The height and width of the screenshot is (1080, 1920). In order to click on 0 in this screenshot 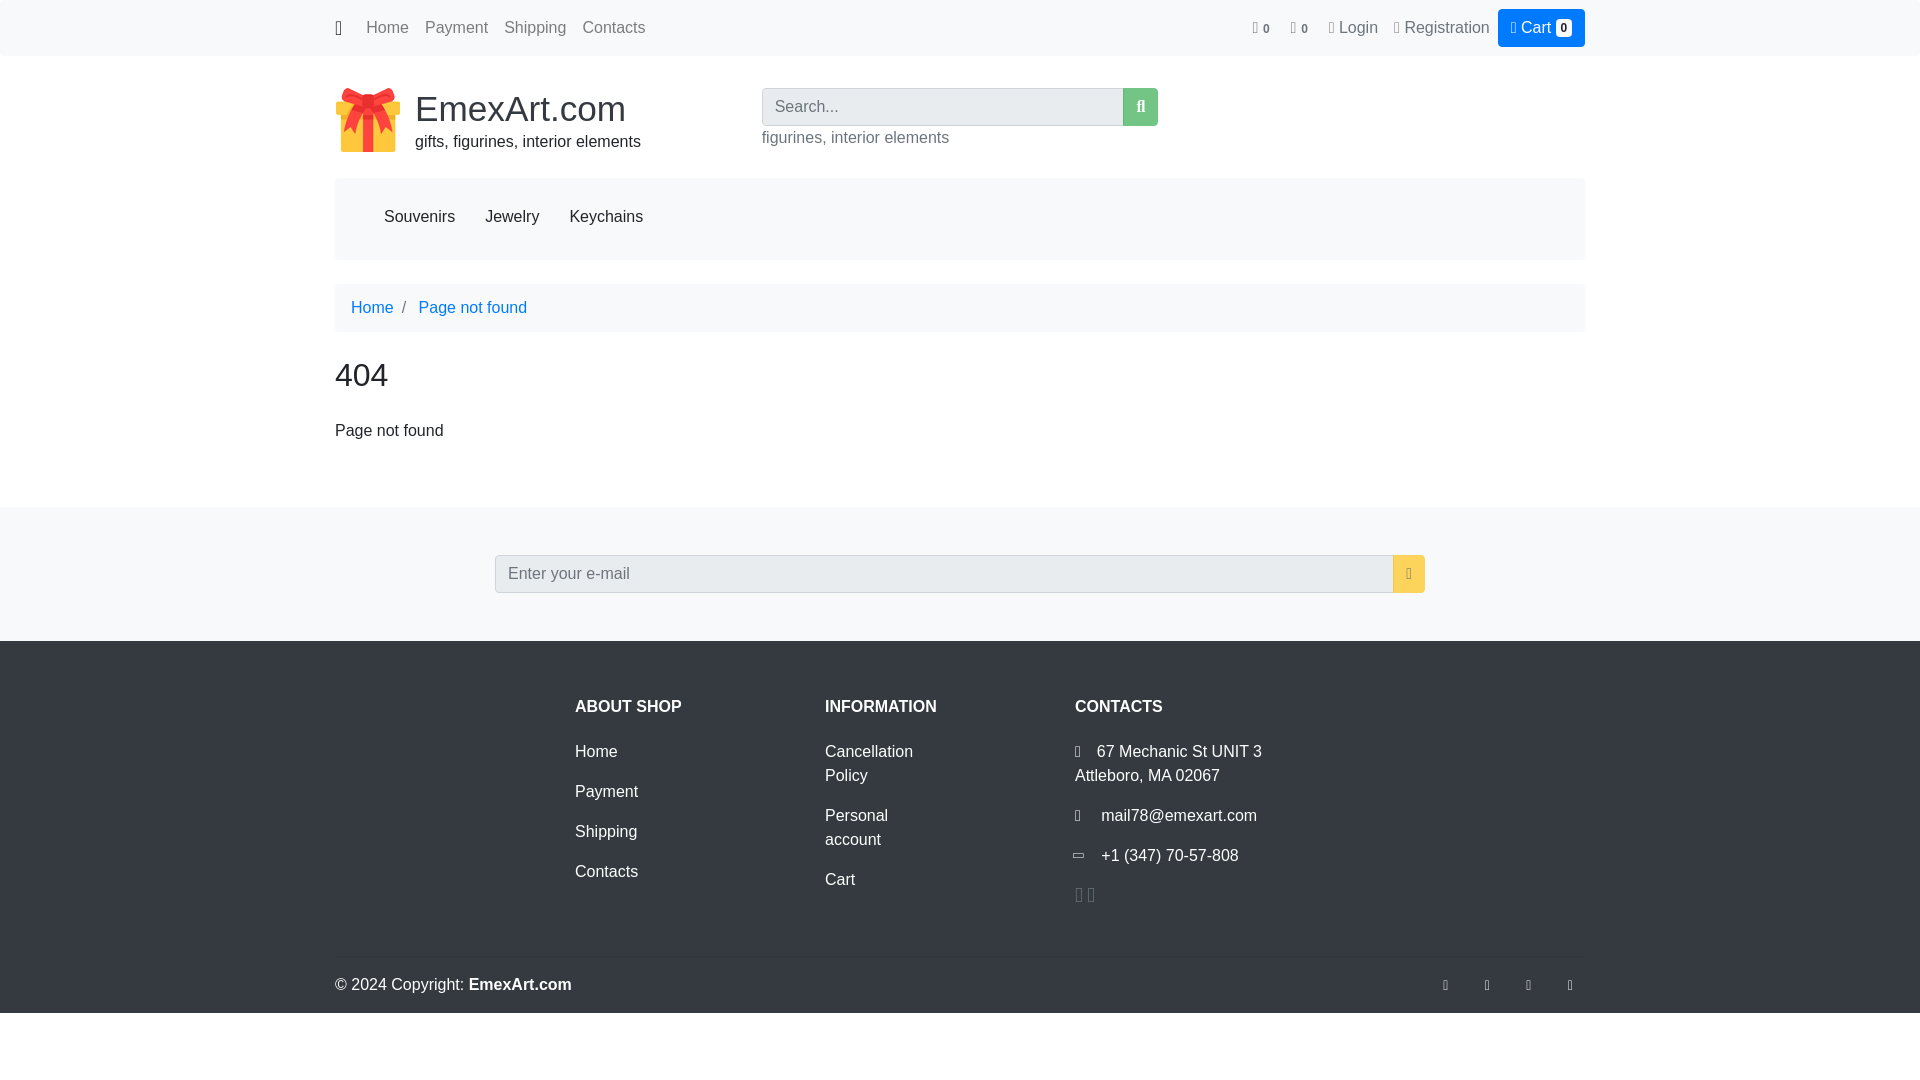, I will do `click(1262, 27)`.